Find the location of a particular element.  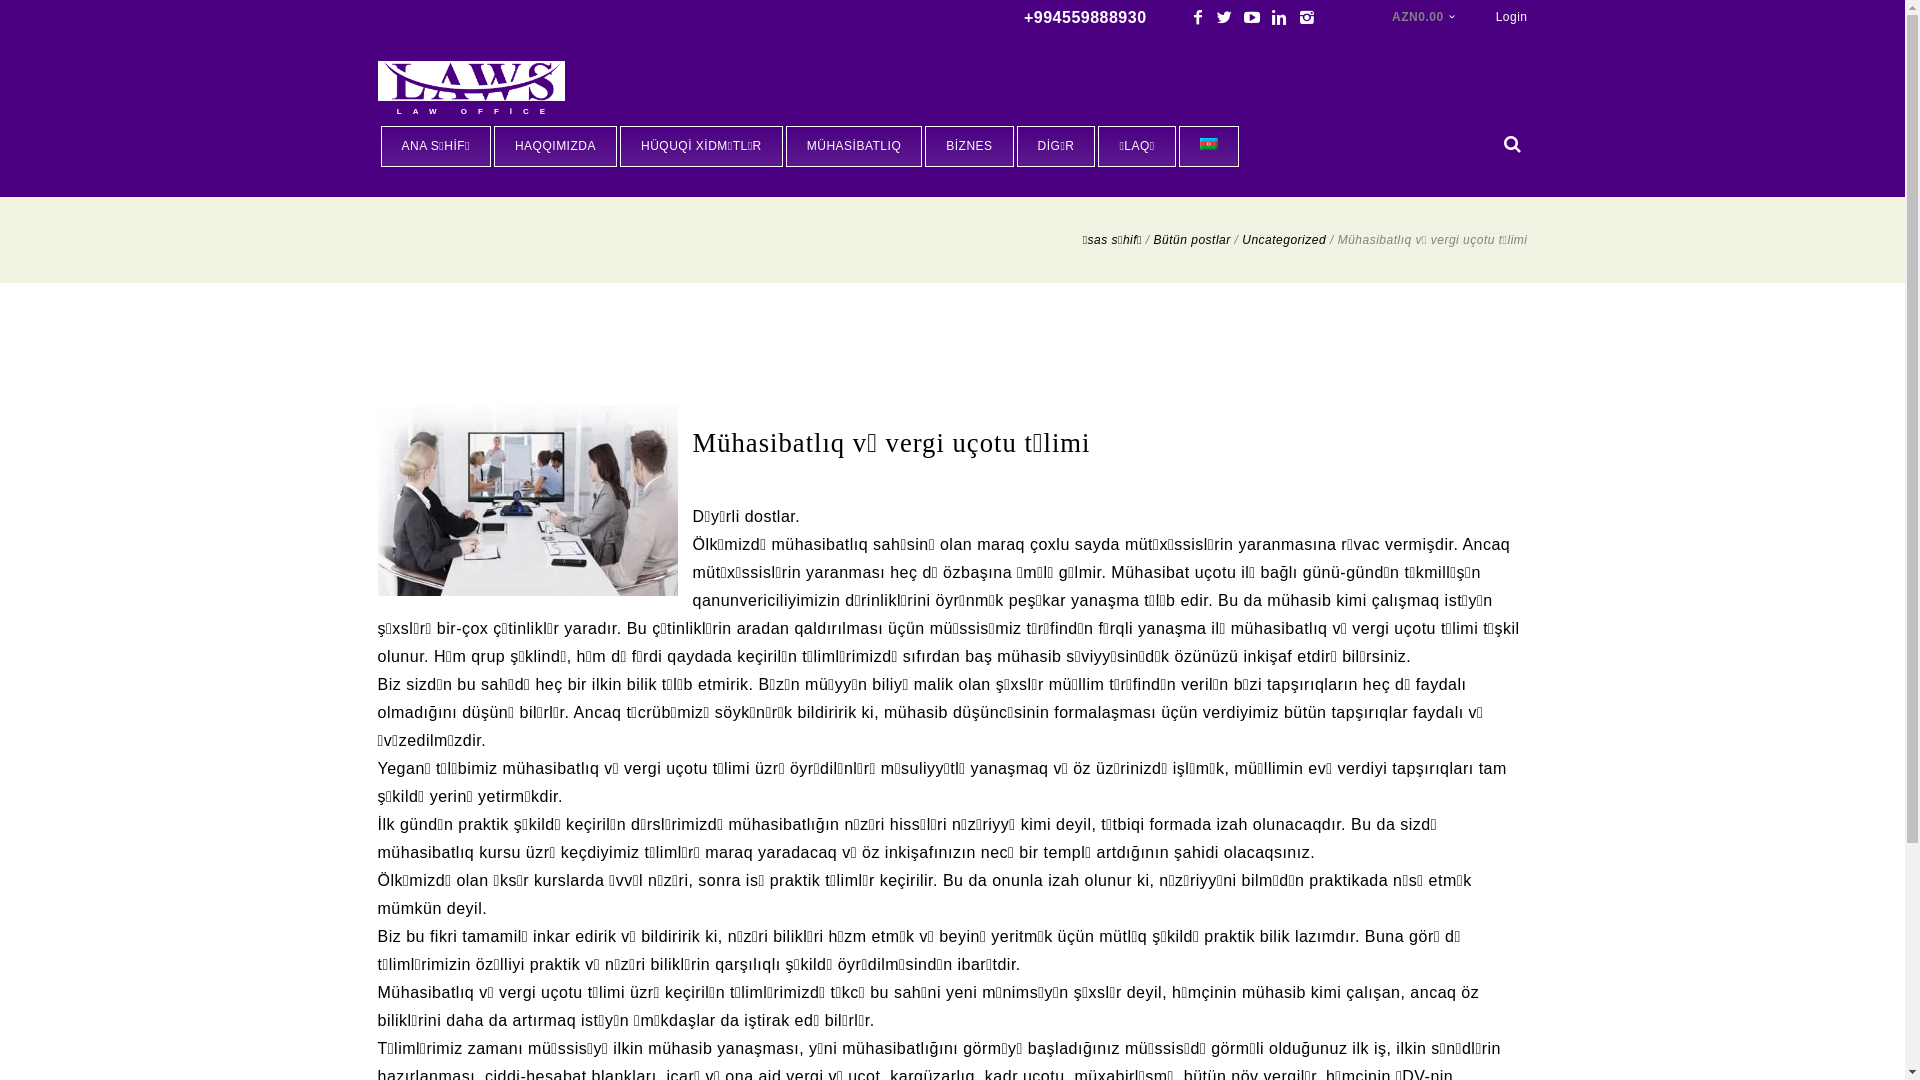

HAQQIMIZDA is located at coordinates (555, 146).